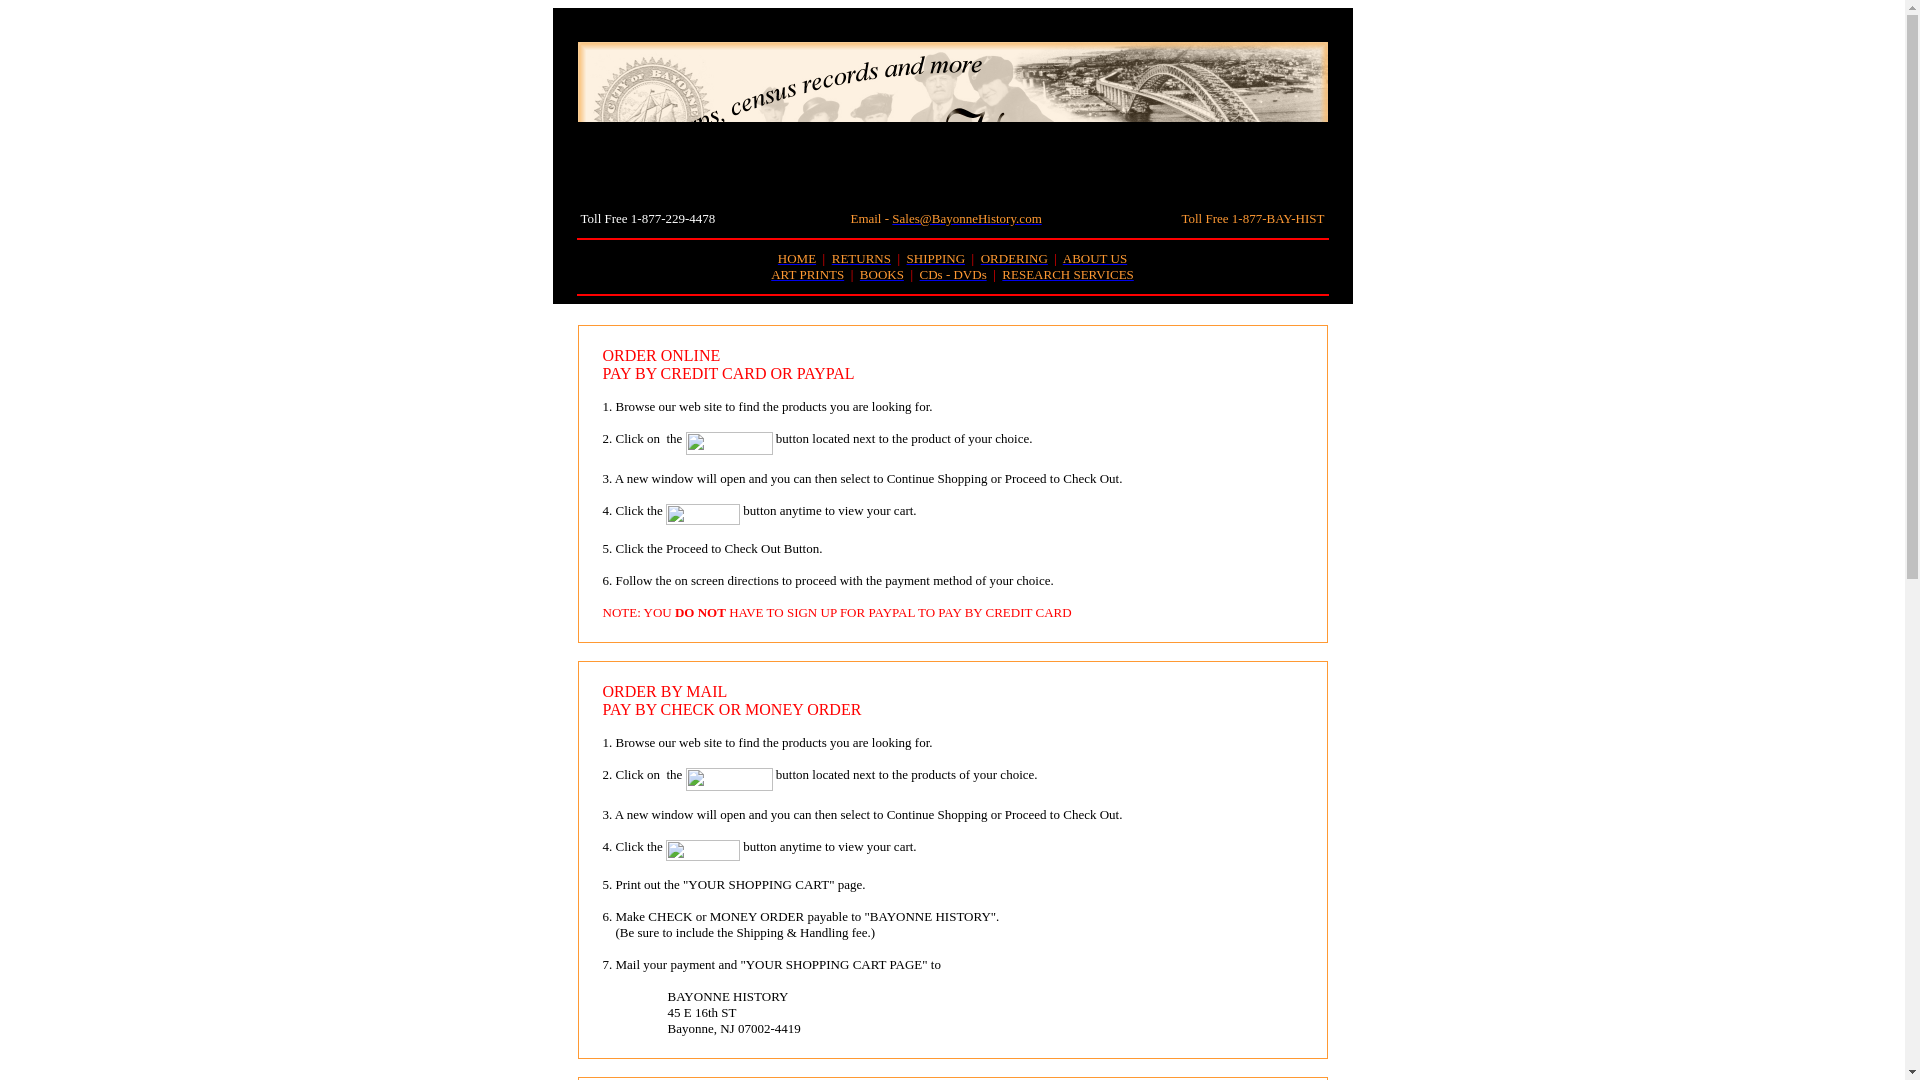 The width and height of the screenshot is (1920, 1080). Describe the element at coordinates (1068, 274) in the screenshot. I see `RESEARCH SERVICES NOW AVAILABLE` at that location.